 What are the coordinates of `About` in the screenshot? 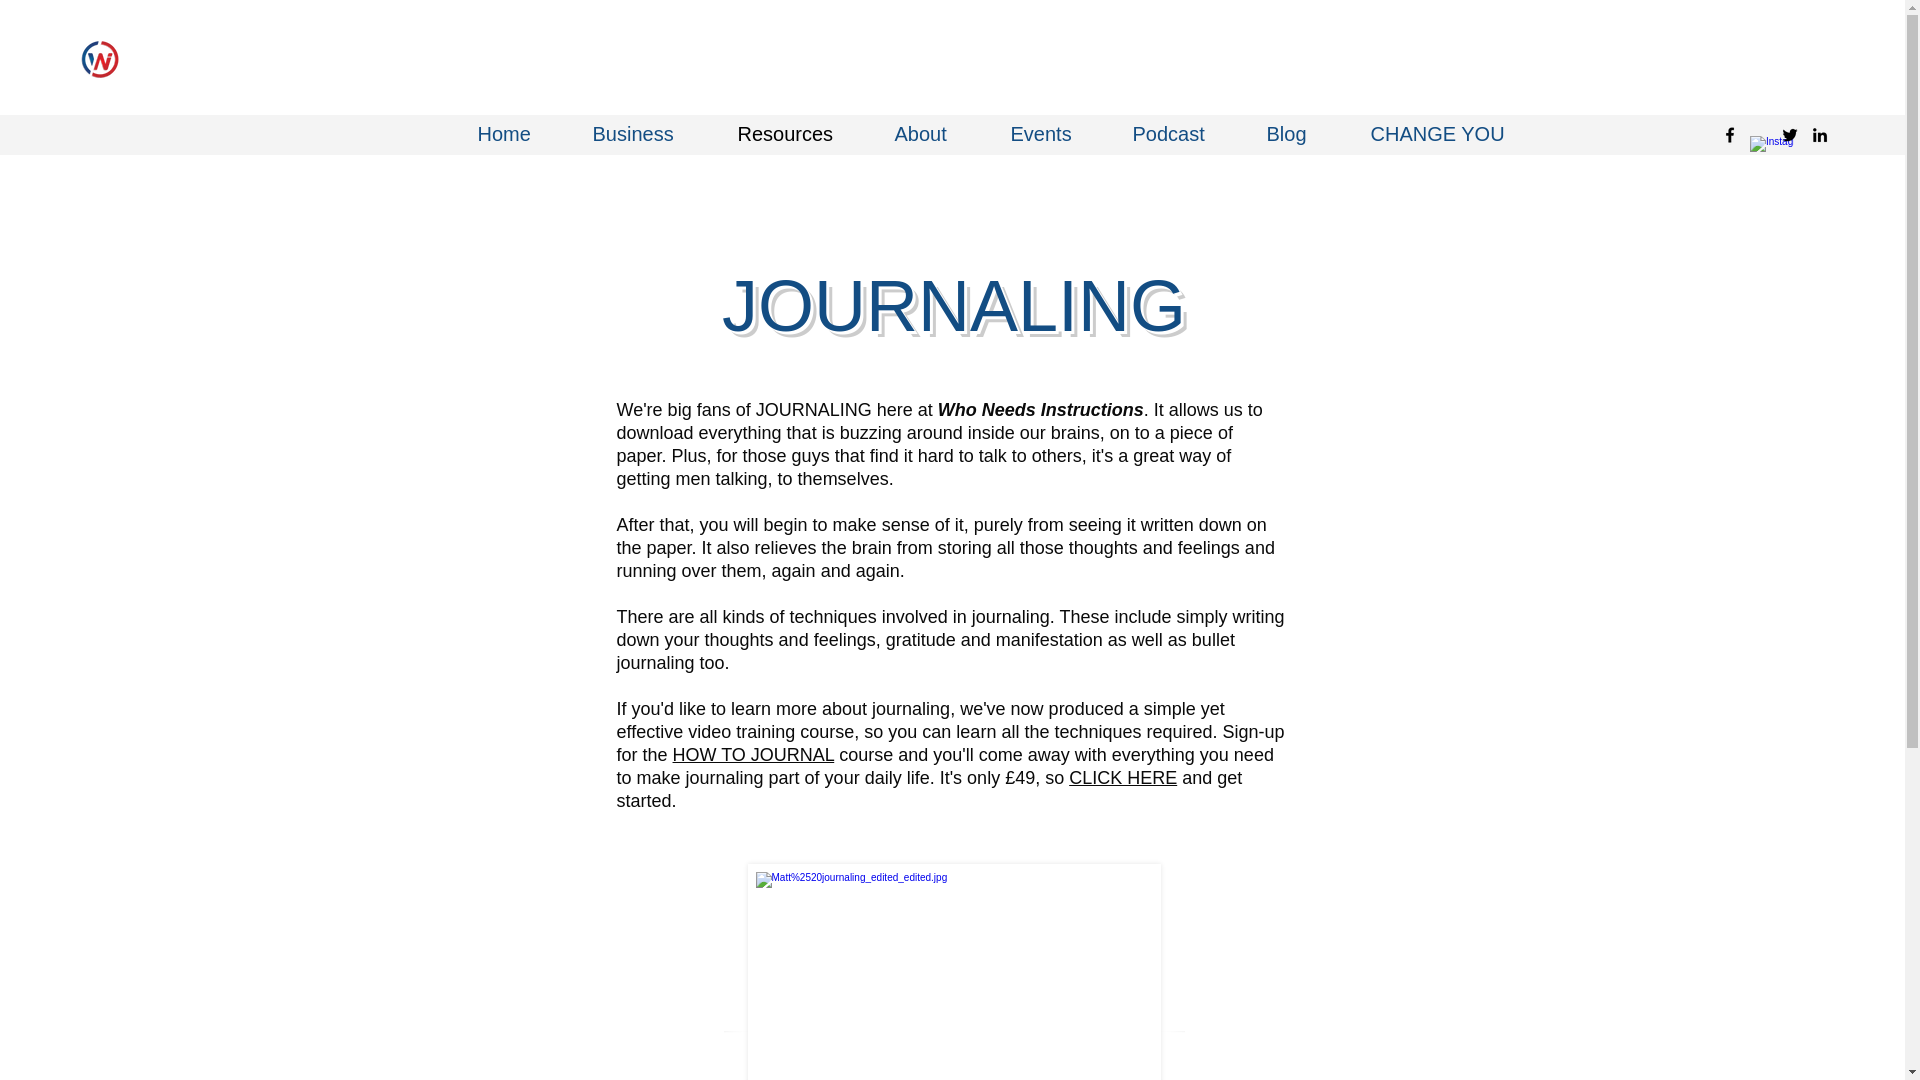 It's located at (938, 134).